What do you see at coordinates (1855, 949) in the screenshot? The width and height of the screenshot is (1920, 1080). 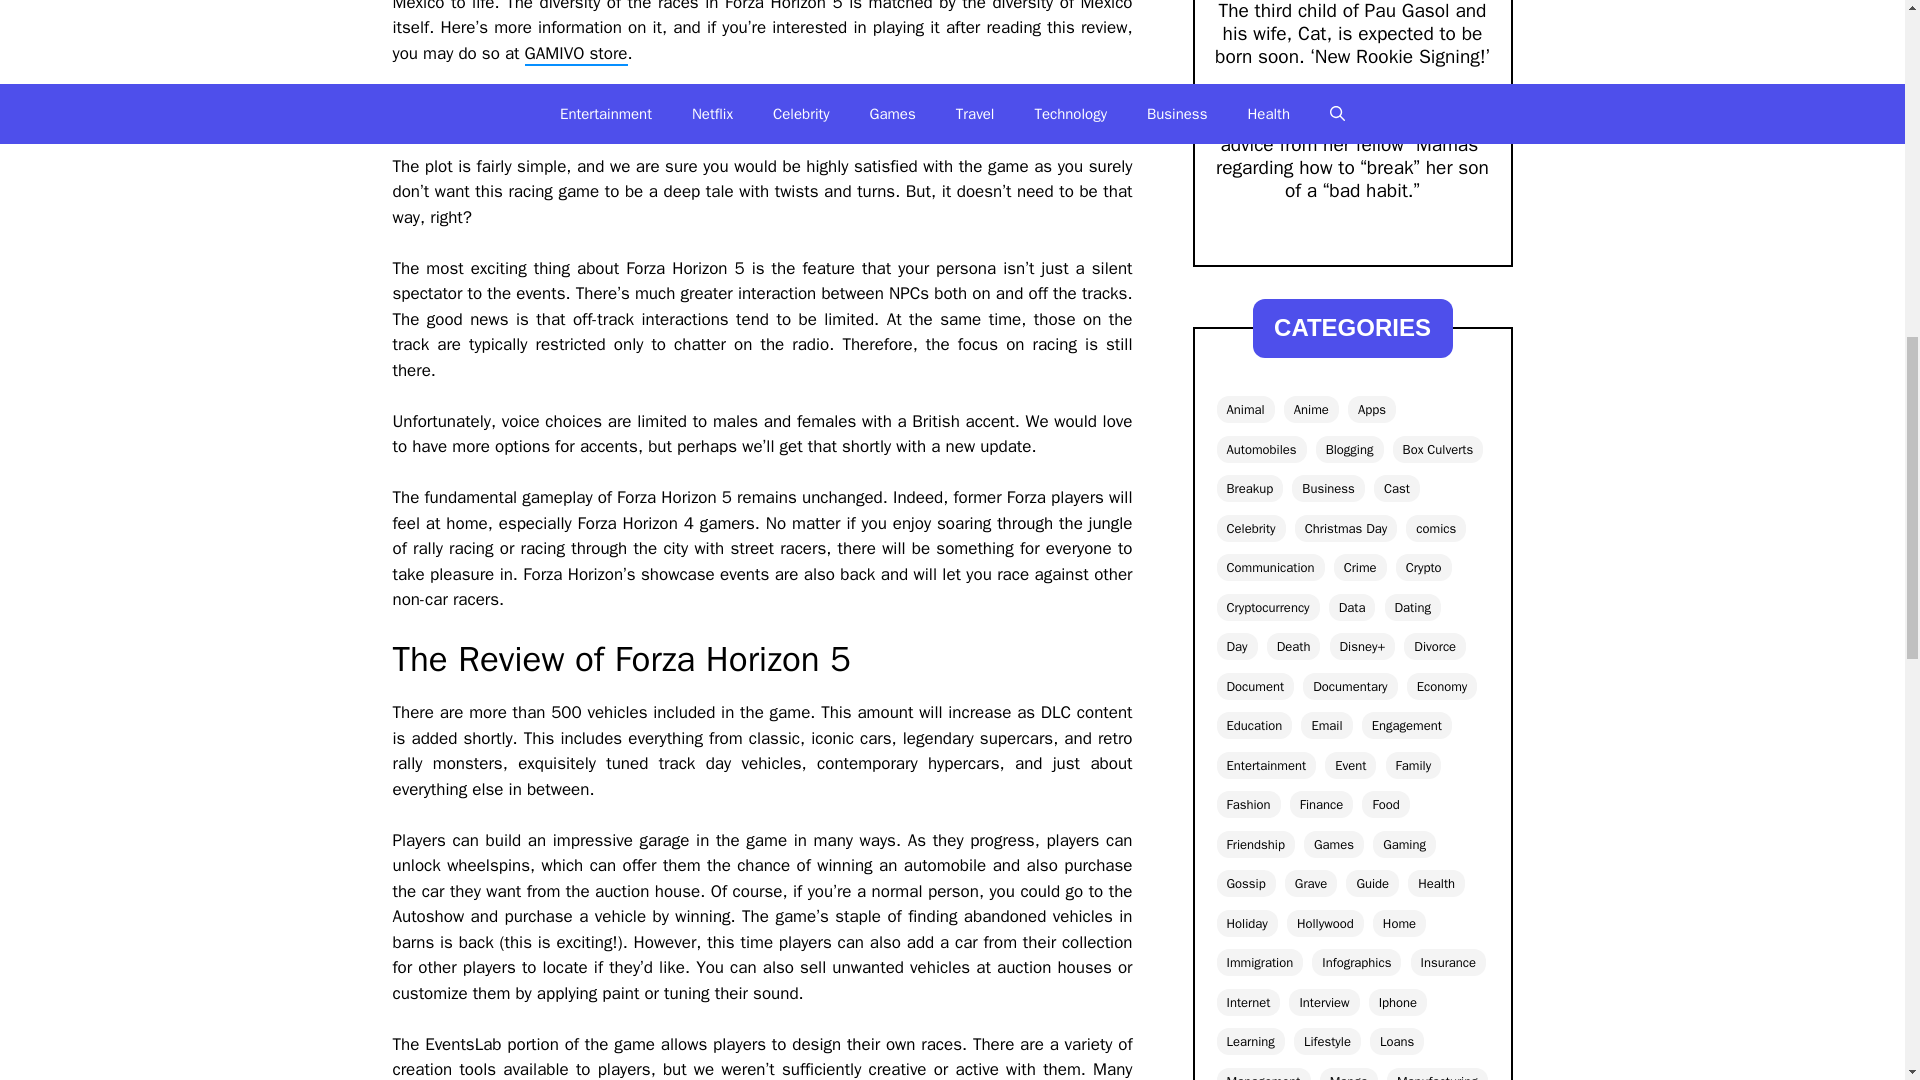 I see `Scroll back to top` at bounding box center [1855, 949].